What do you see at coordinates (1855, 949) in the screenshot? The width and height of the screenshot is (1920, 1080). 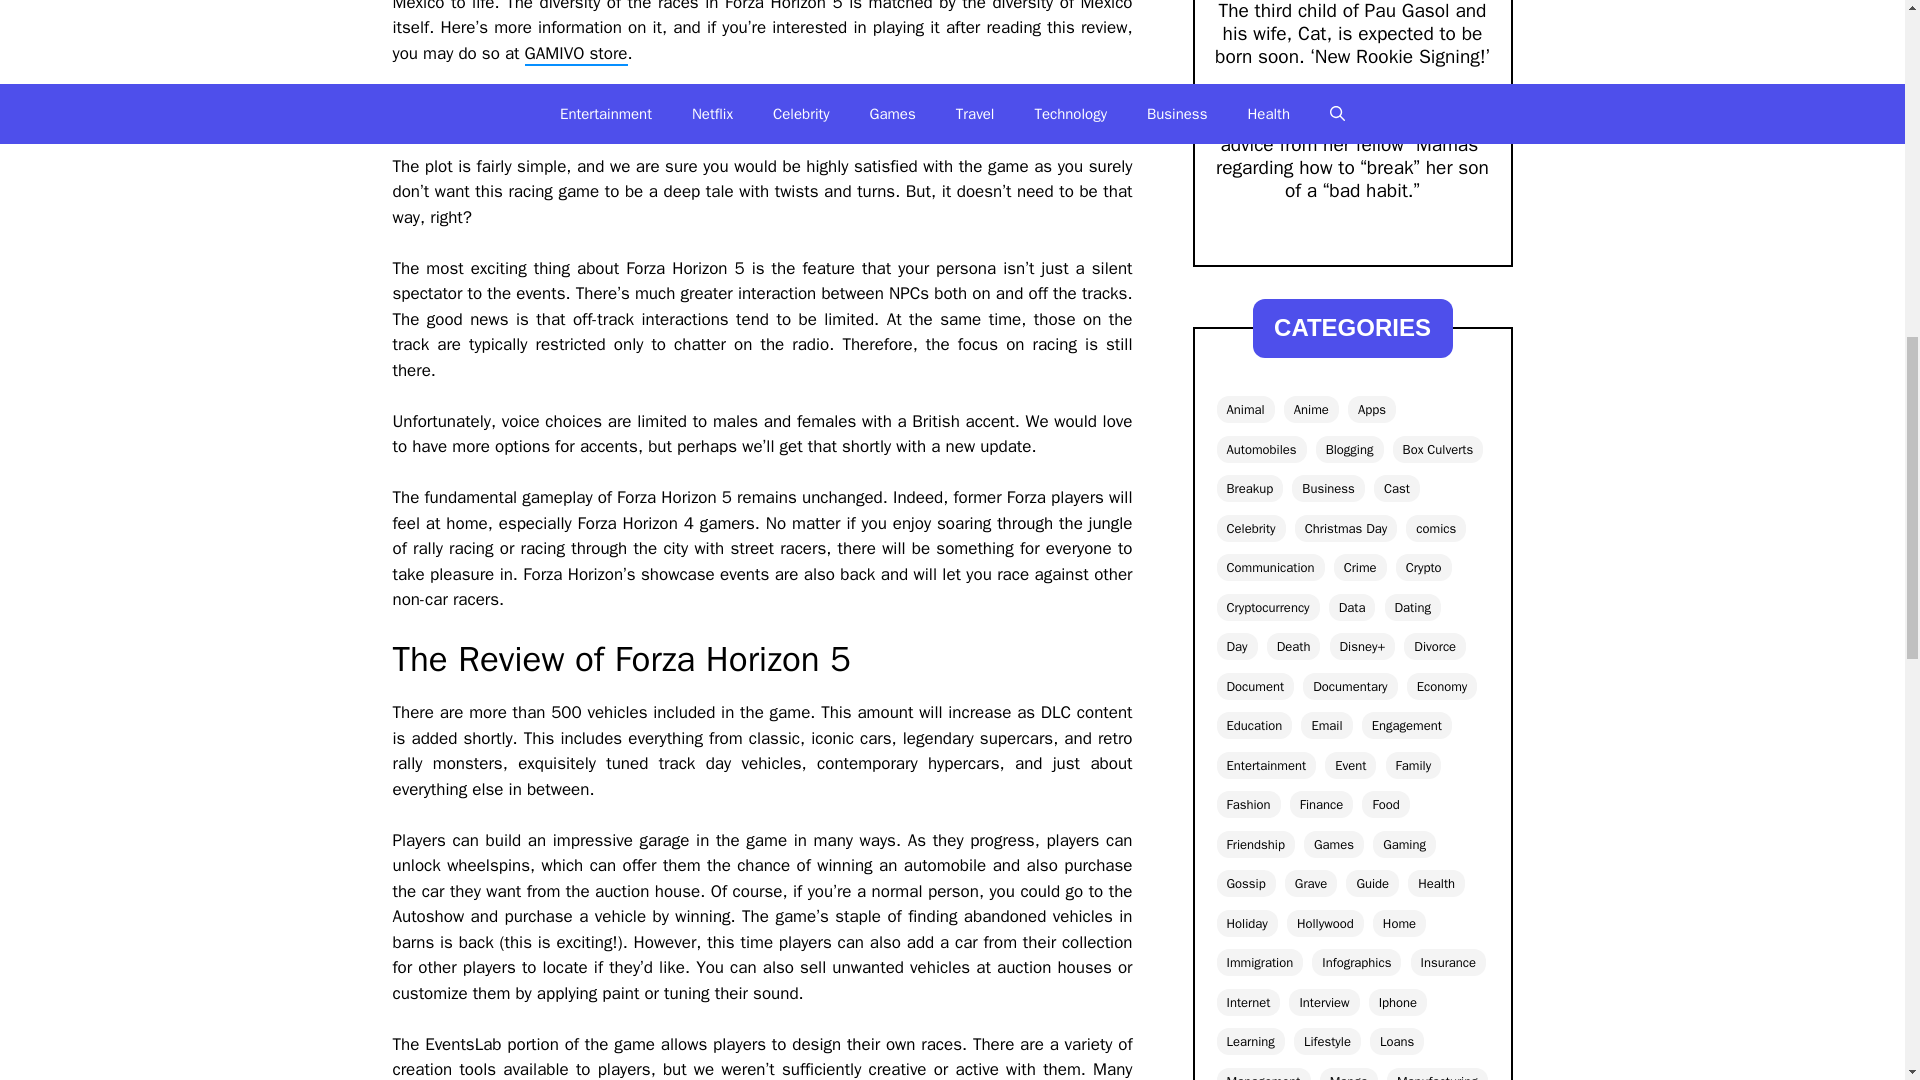 I see `Scroll back to top` at bounding box center [1855, 949].